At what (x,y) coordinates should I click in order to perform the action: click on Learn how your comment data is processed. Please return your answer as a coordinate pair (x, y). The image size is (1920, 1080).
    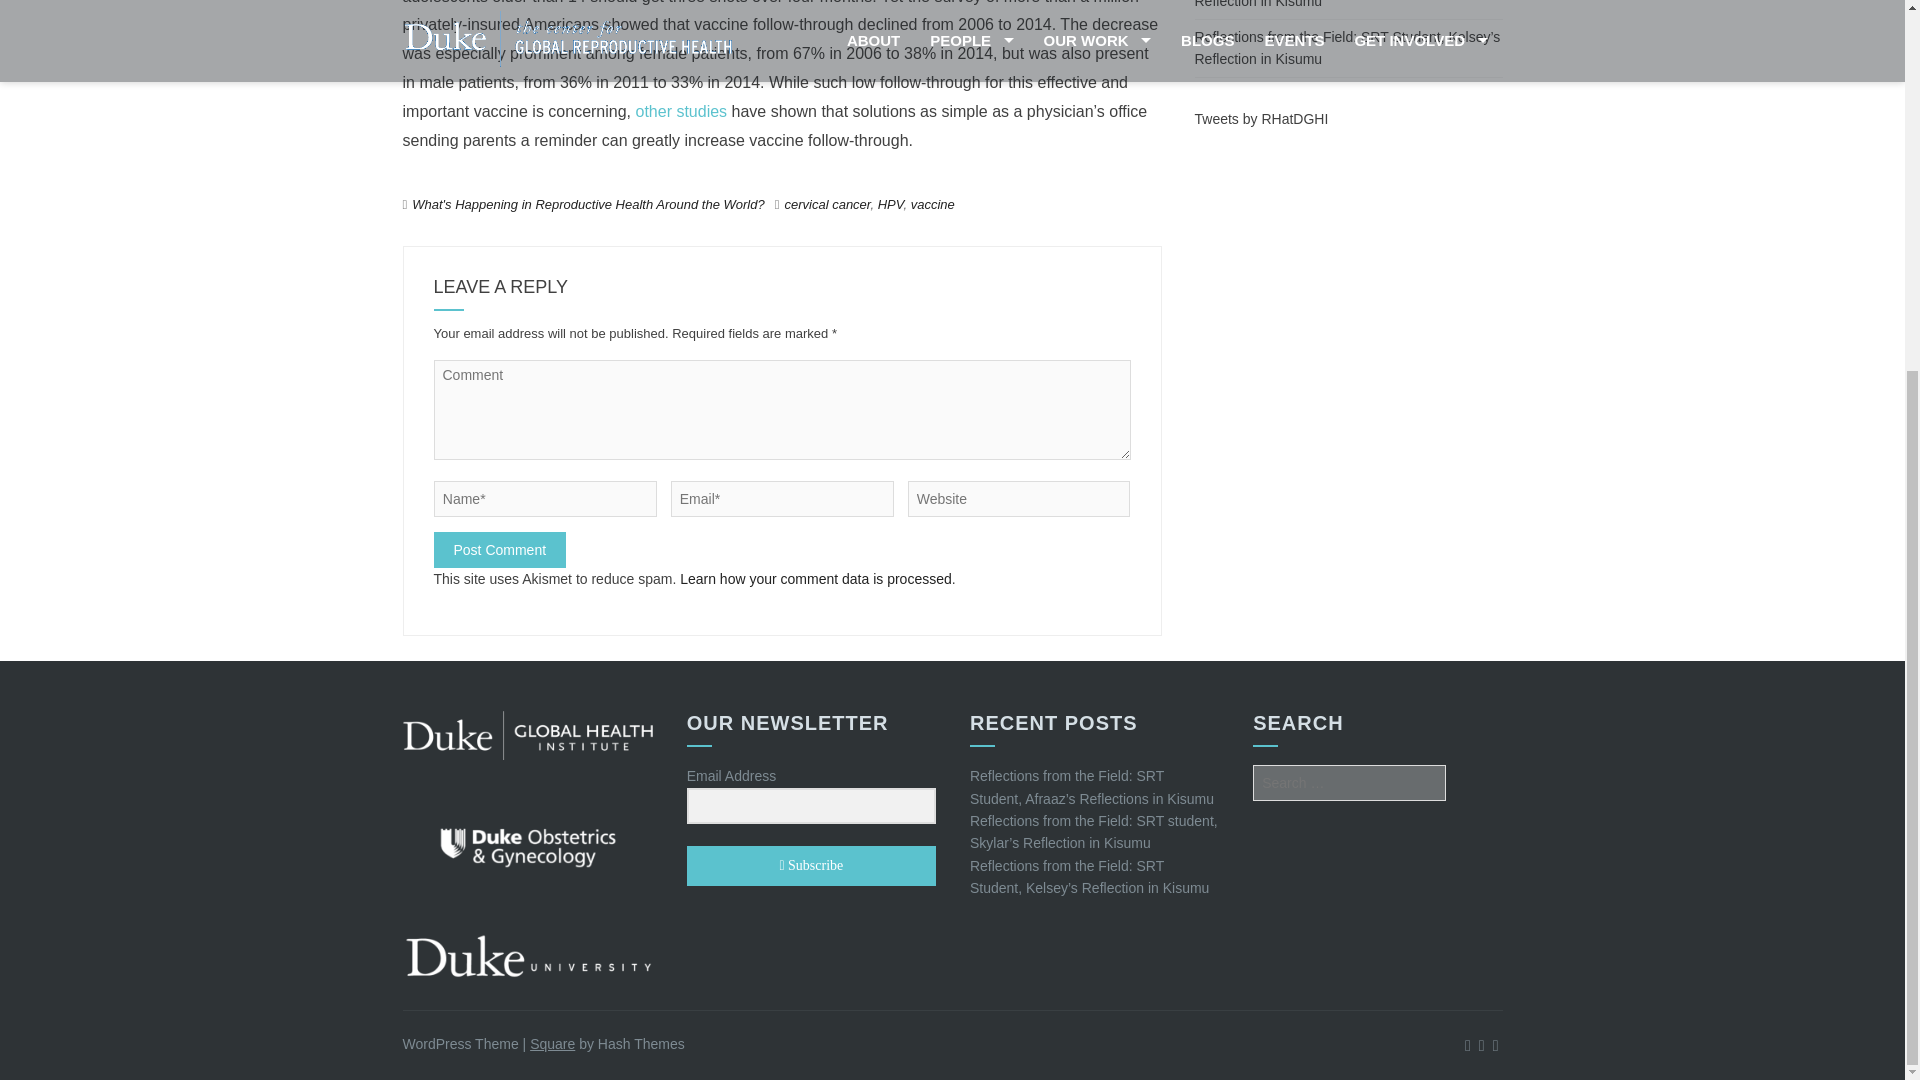
    Looking at the image, I should click on (816, 579).